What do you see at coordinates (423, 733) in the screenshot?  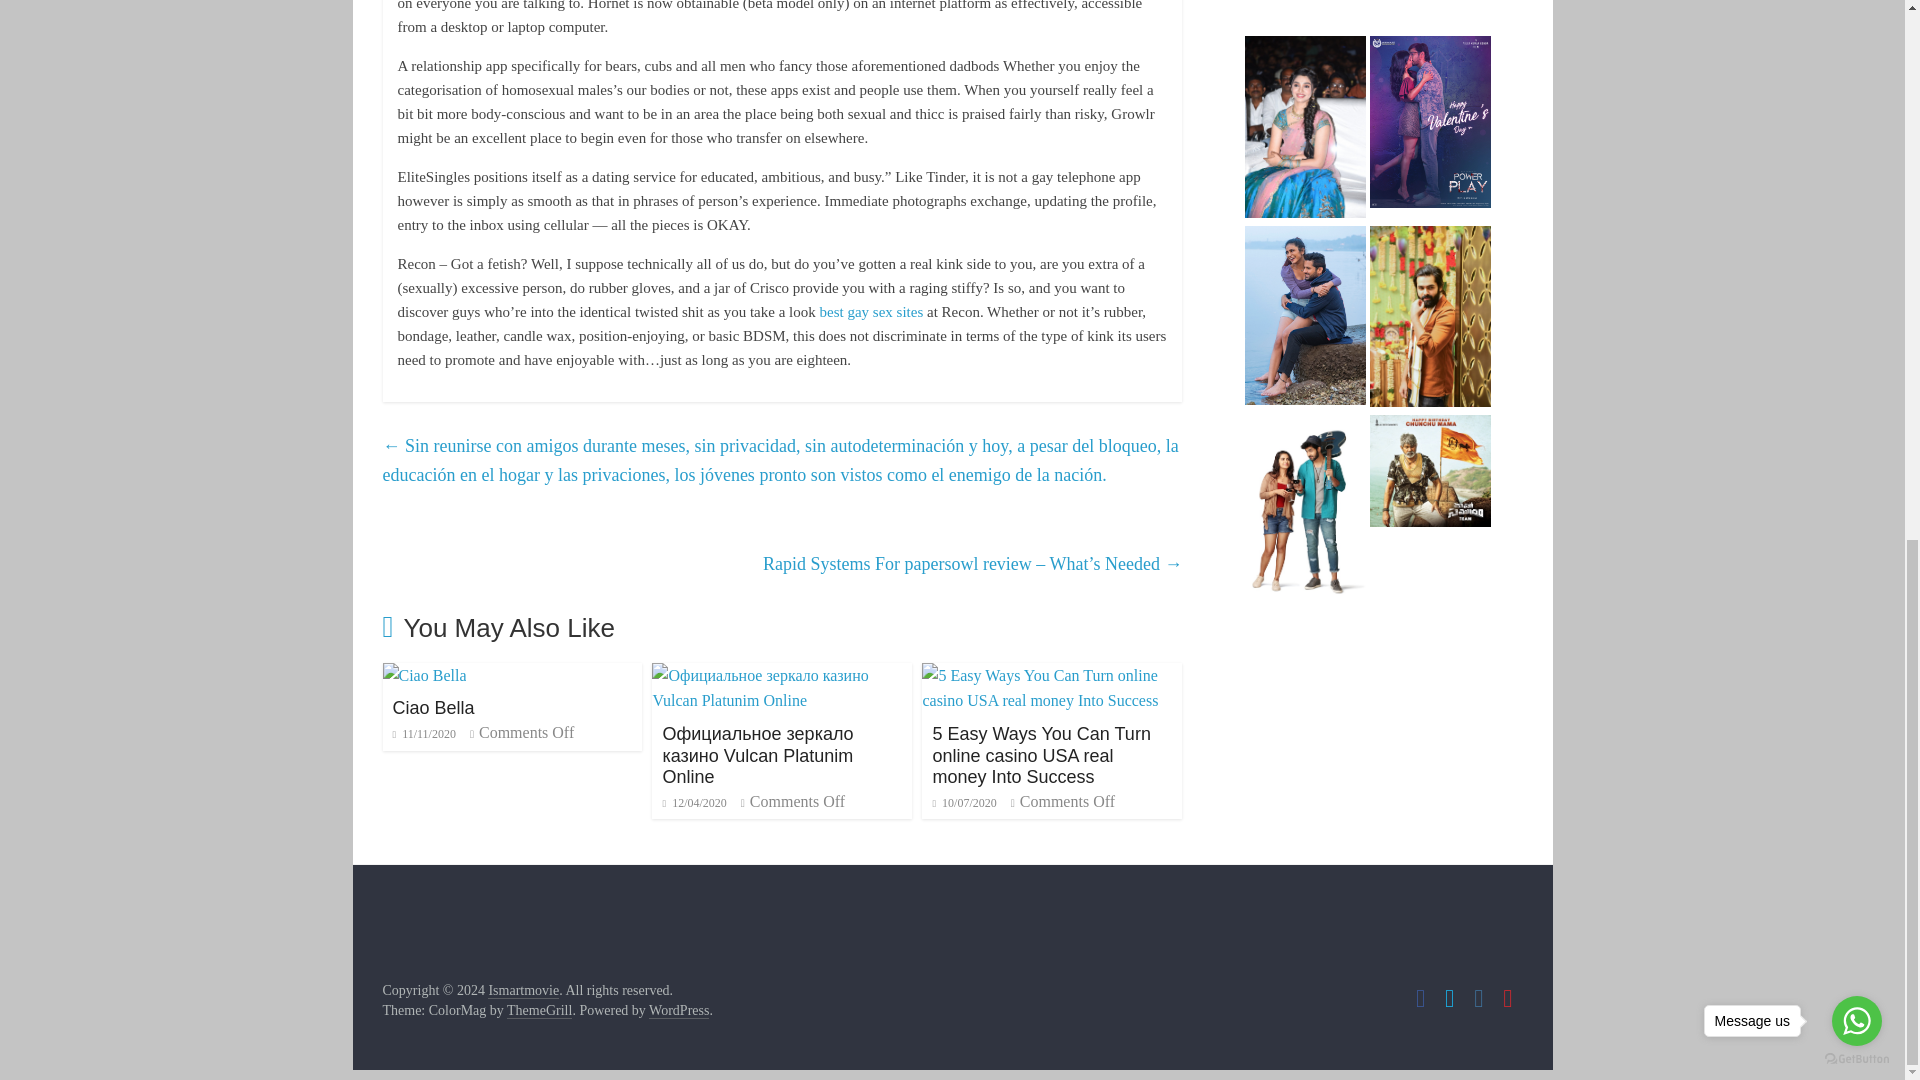 I see `2:36 am` at bounding box center [423, 733].